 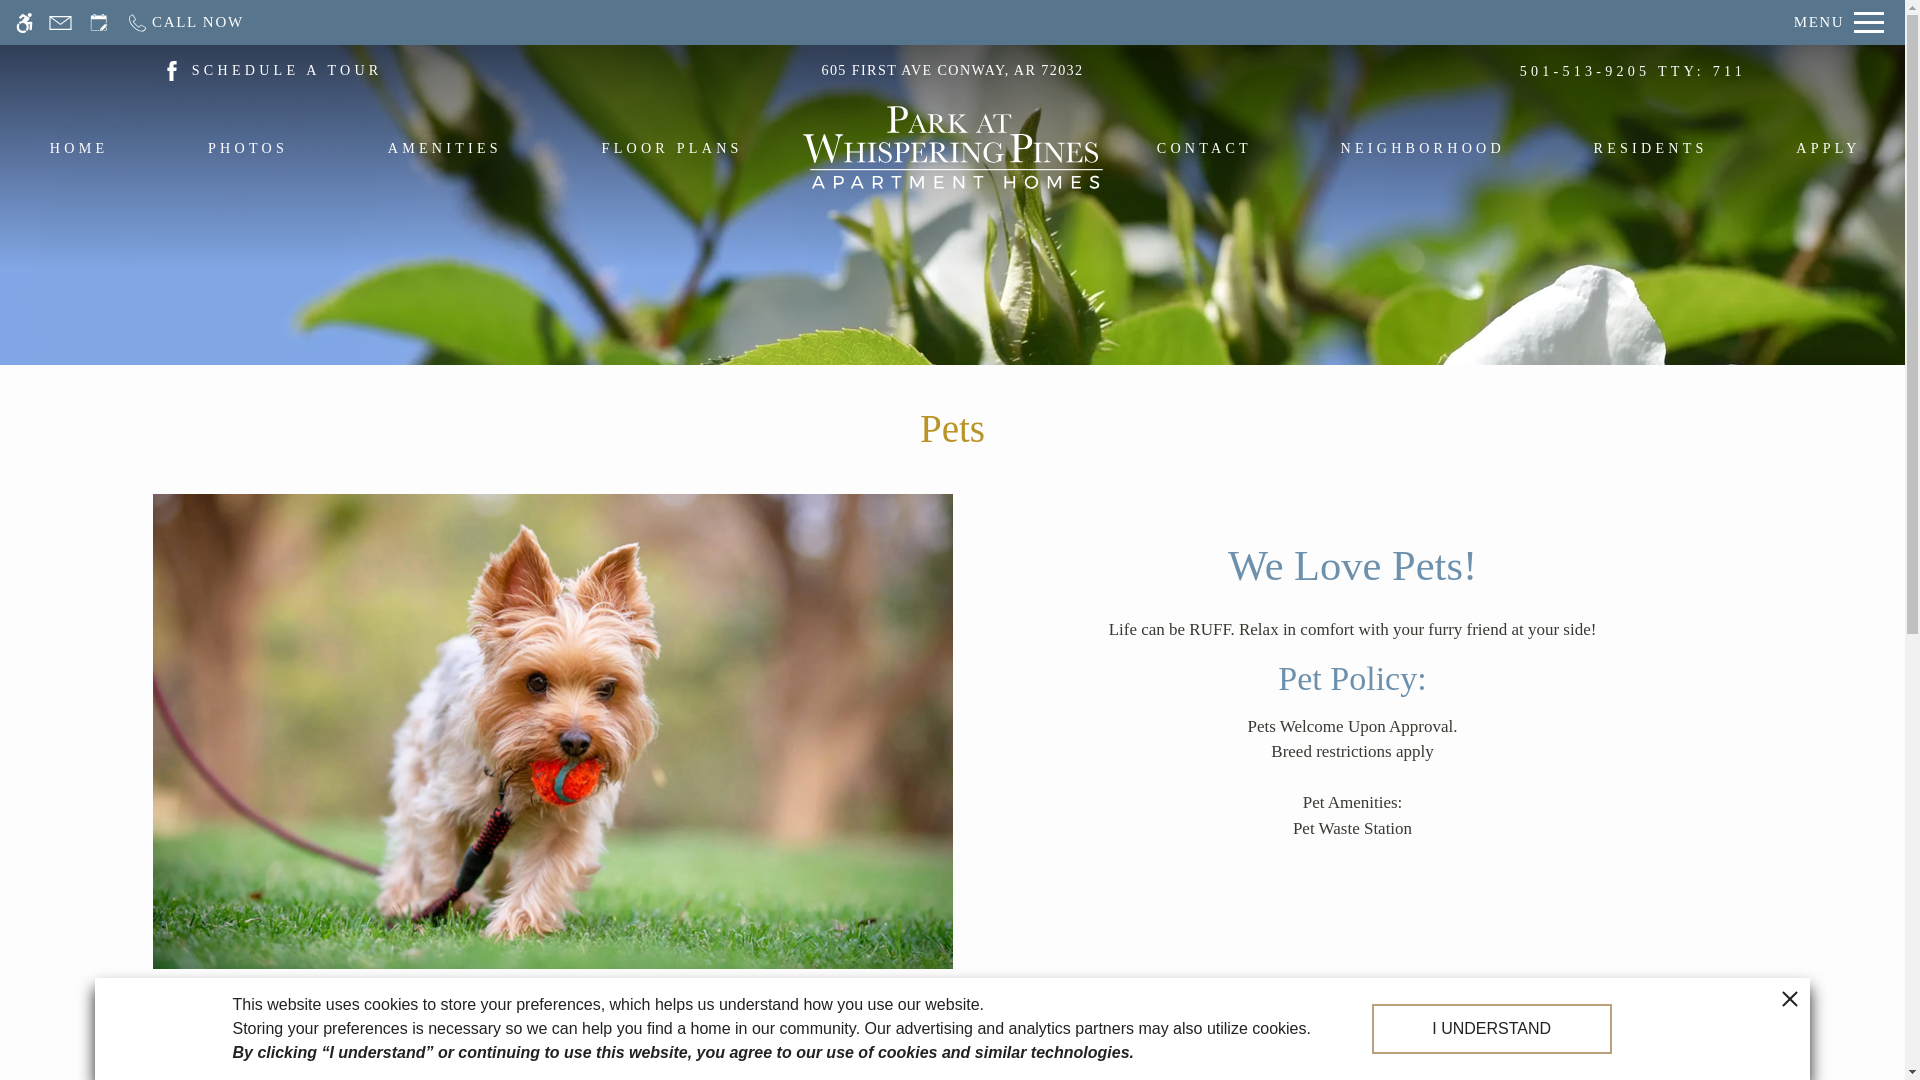 I want to click on Accessible screen reader, so click(x=24, y=22).